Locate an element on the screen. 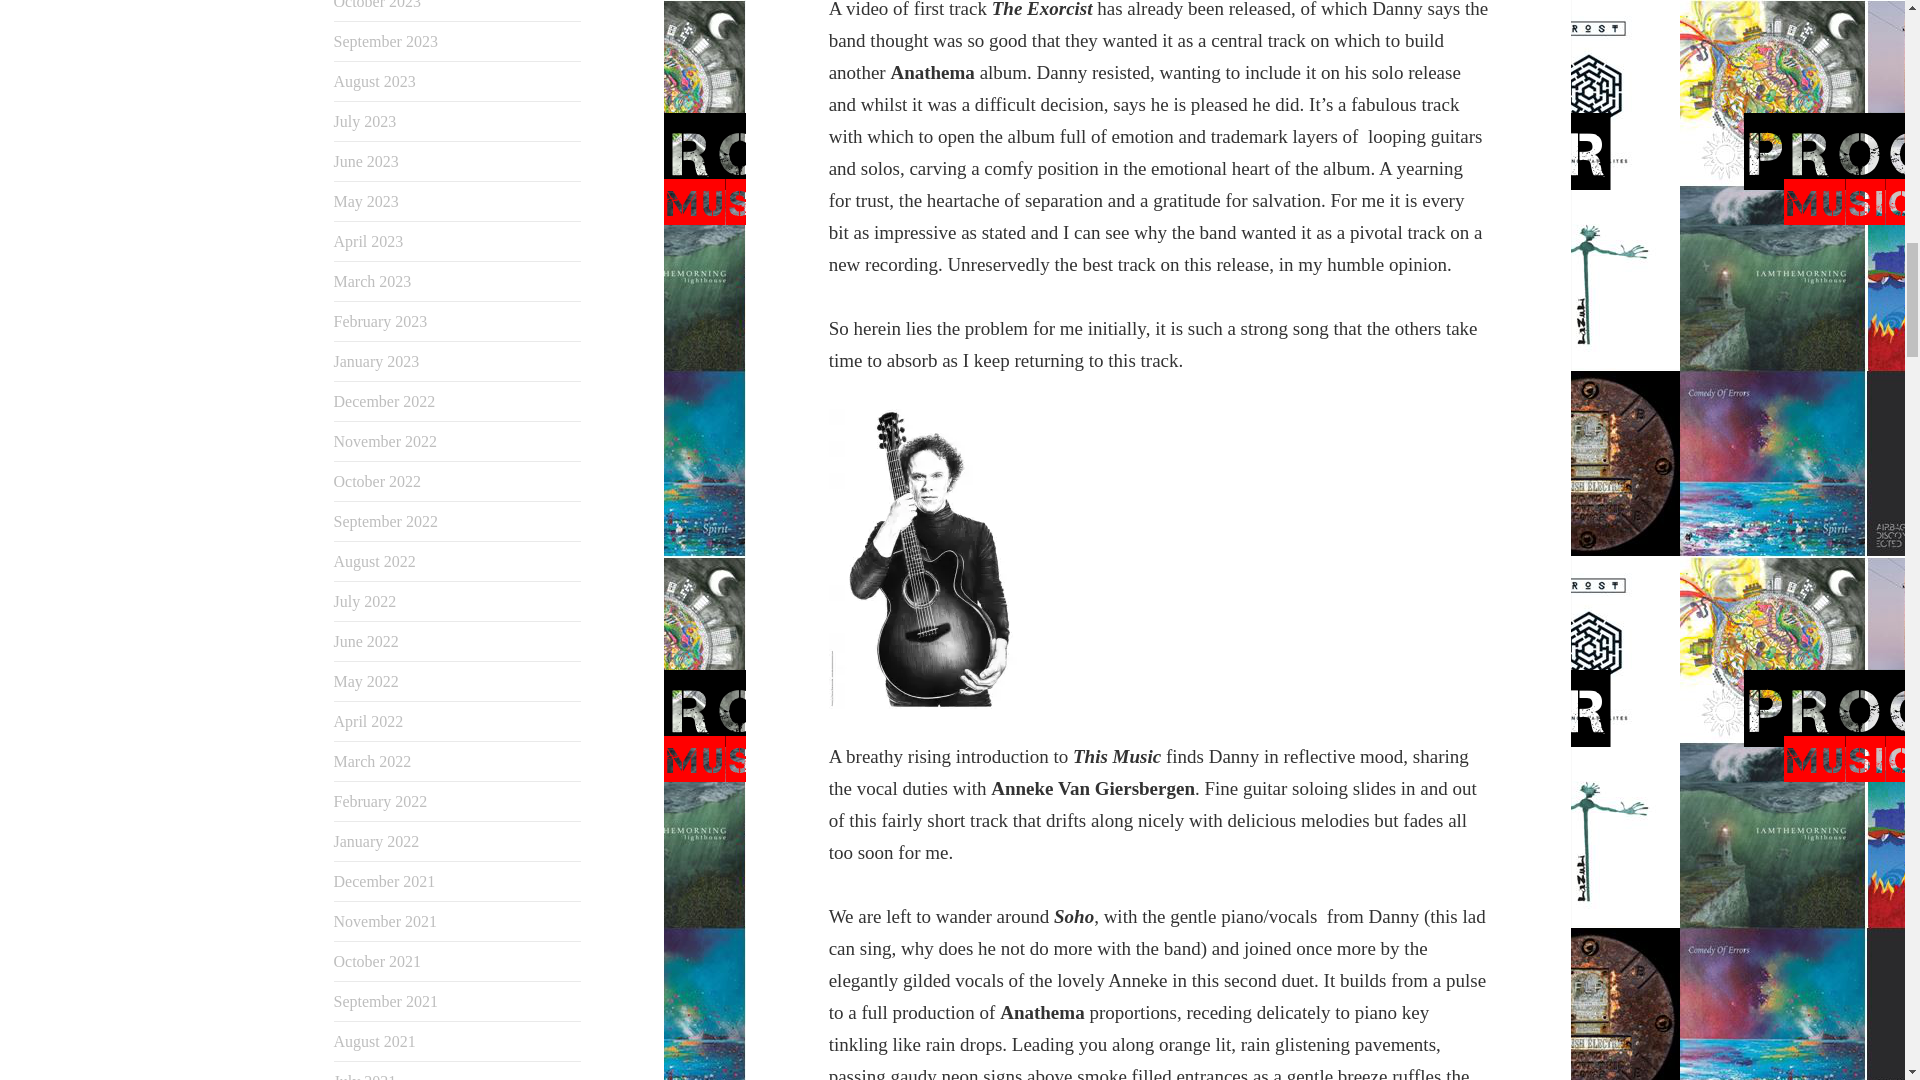 The image size is (1920, 1080). August 2023 is located at coordinates (375, 81).